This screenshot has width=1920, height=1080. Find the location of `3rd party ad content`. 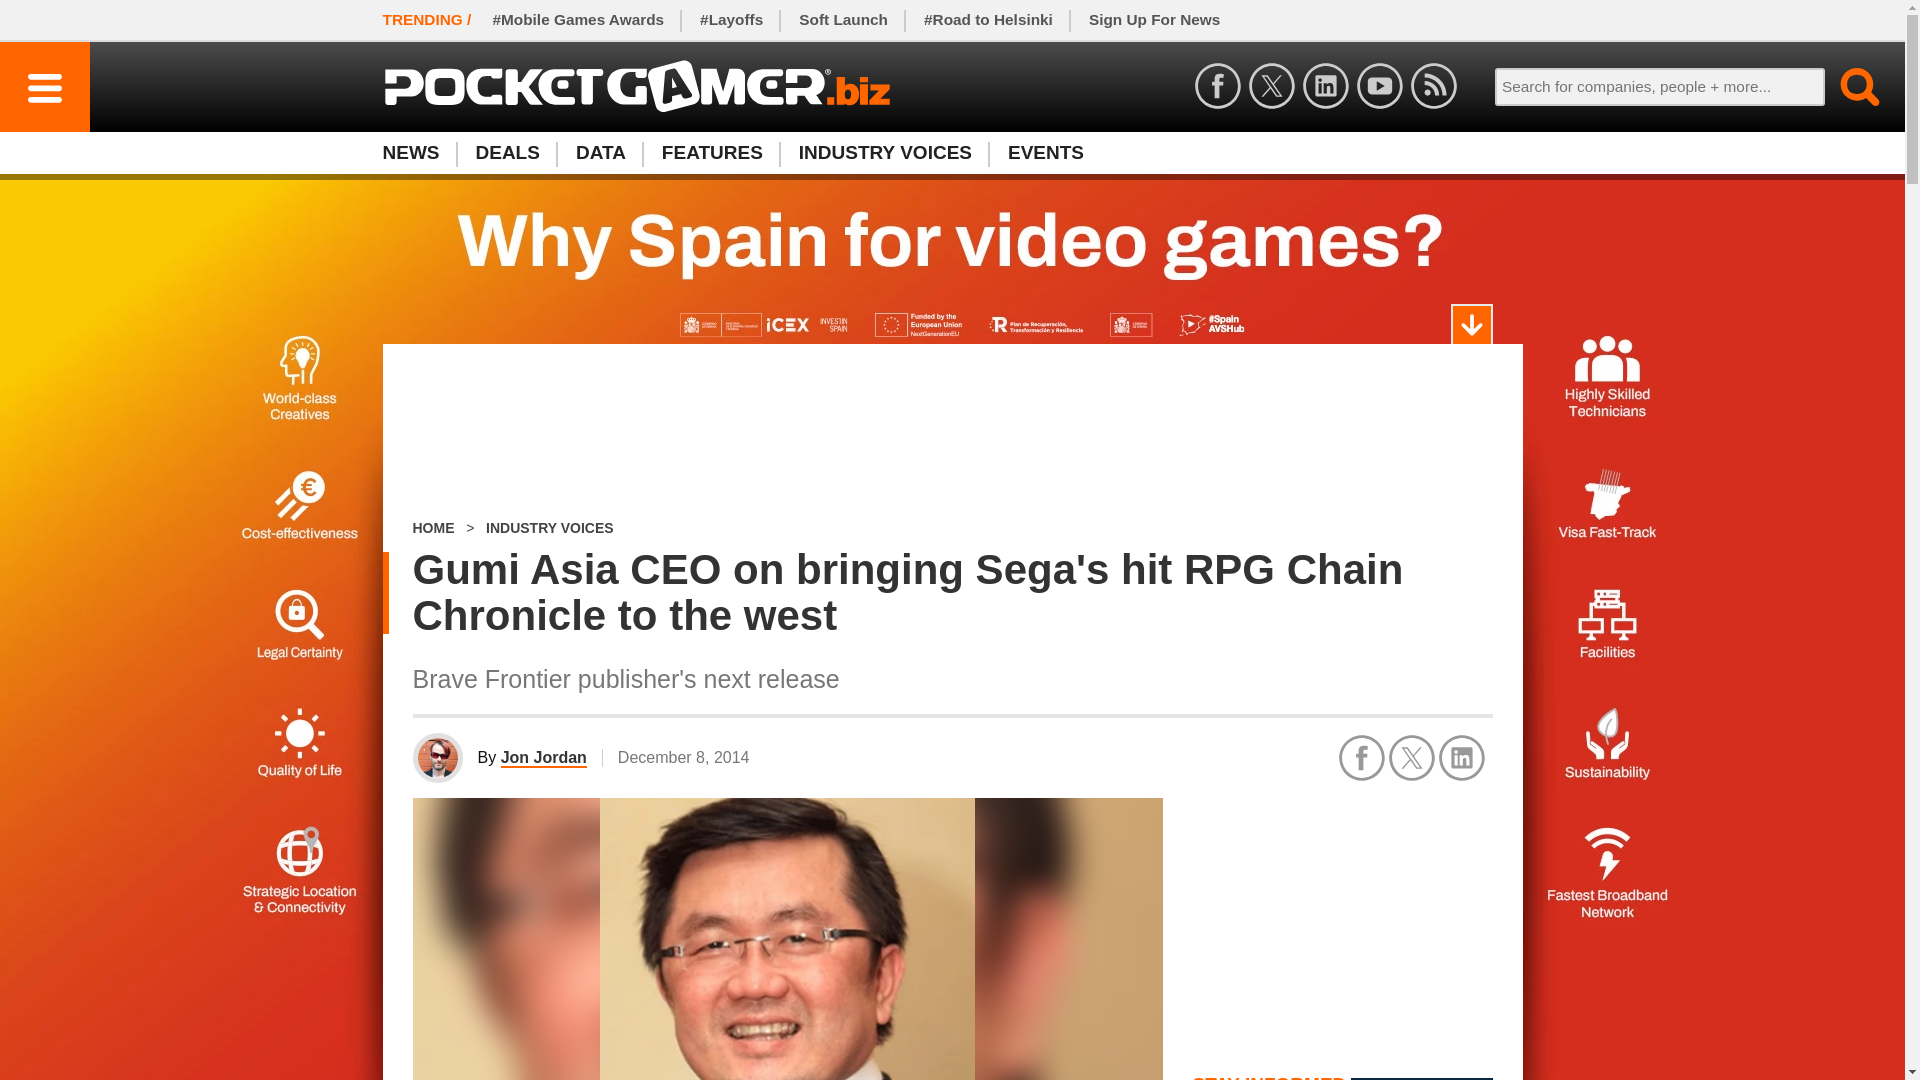

3rd party ad content is located at coordinates (1342, 922).